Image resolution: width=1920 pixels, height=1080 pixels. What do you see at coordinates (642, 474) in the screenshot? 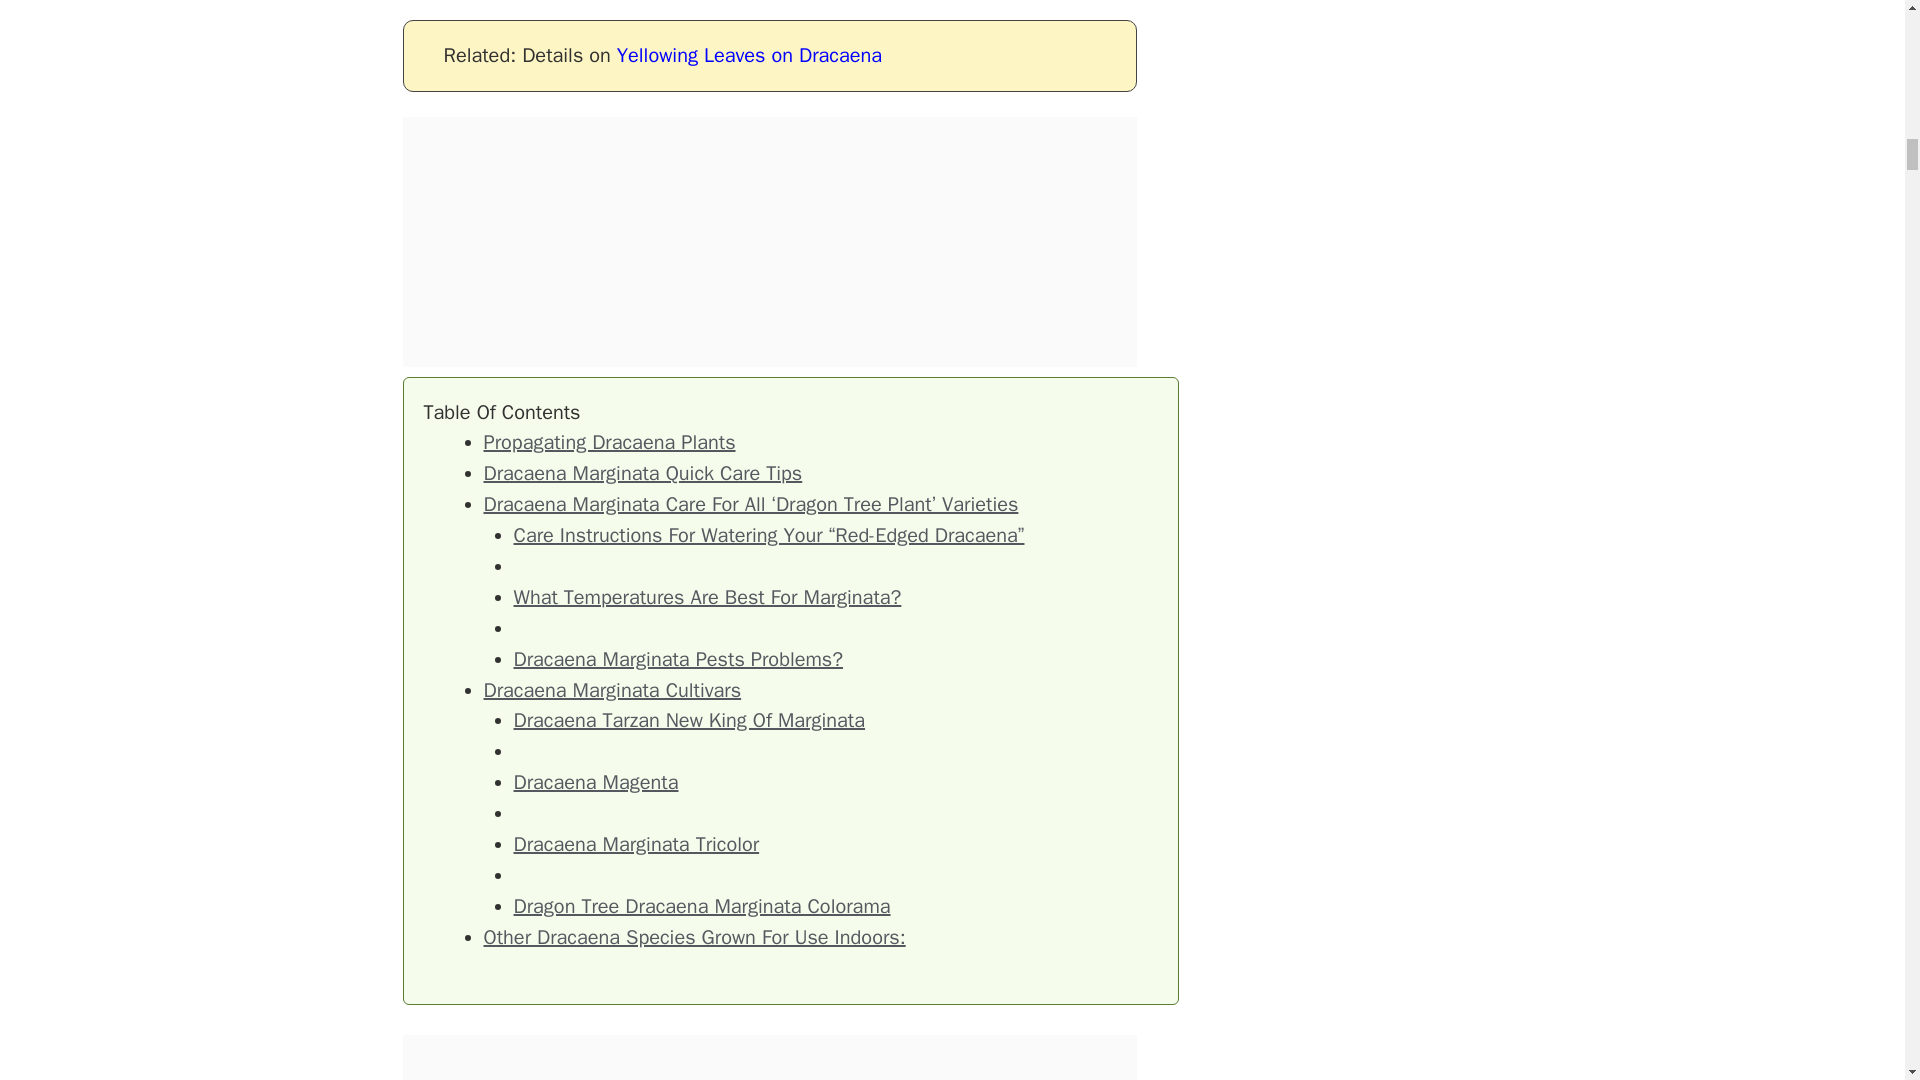
I see `Dracaena Marginata Quick Care Tips` at bounding box center [642, 474].